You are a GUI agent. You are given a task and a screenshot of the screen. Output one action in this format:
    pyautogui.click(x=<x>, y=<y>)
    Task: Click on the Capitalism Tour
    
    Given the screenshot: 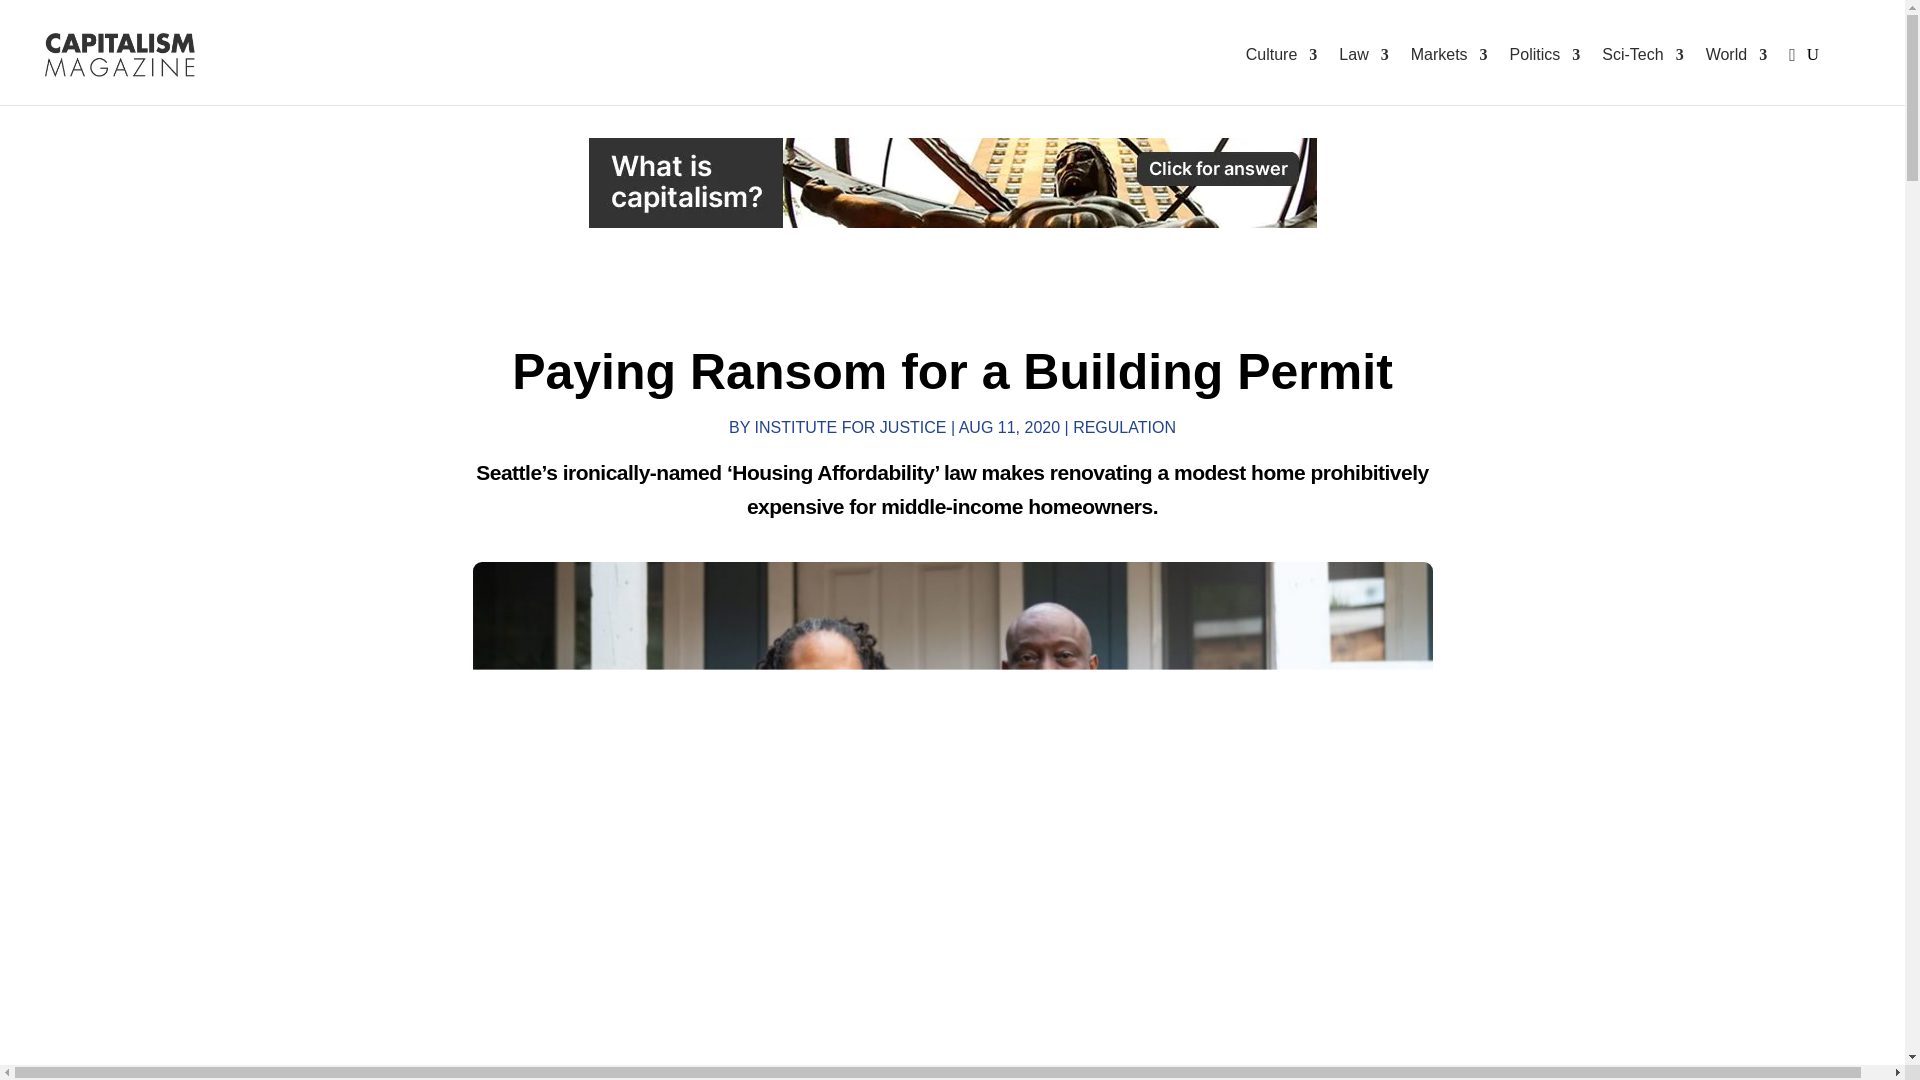 What is the action you would take?
    pyautogui.click(x=951, y=182)
    